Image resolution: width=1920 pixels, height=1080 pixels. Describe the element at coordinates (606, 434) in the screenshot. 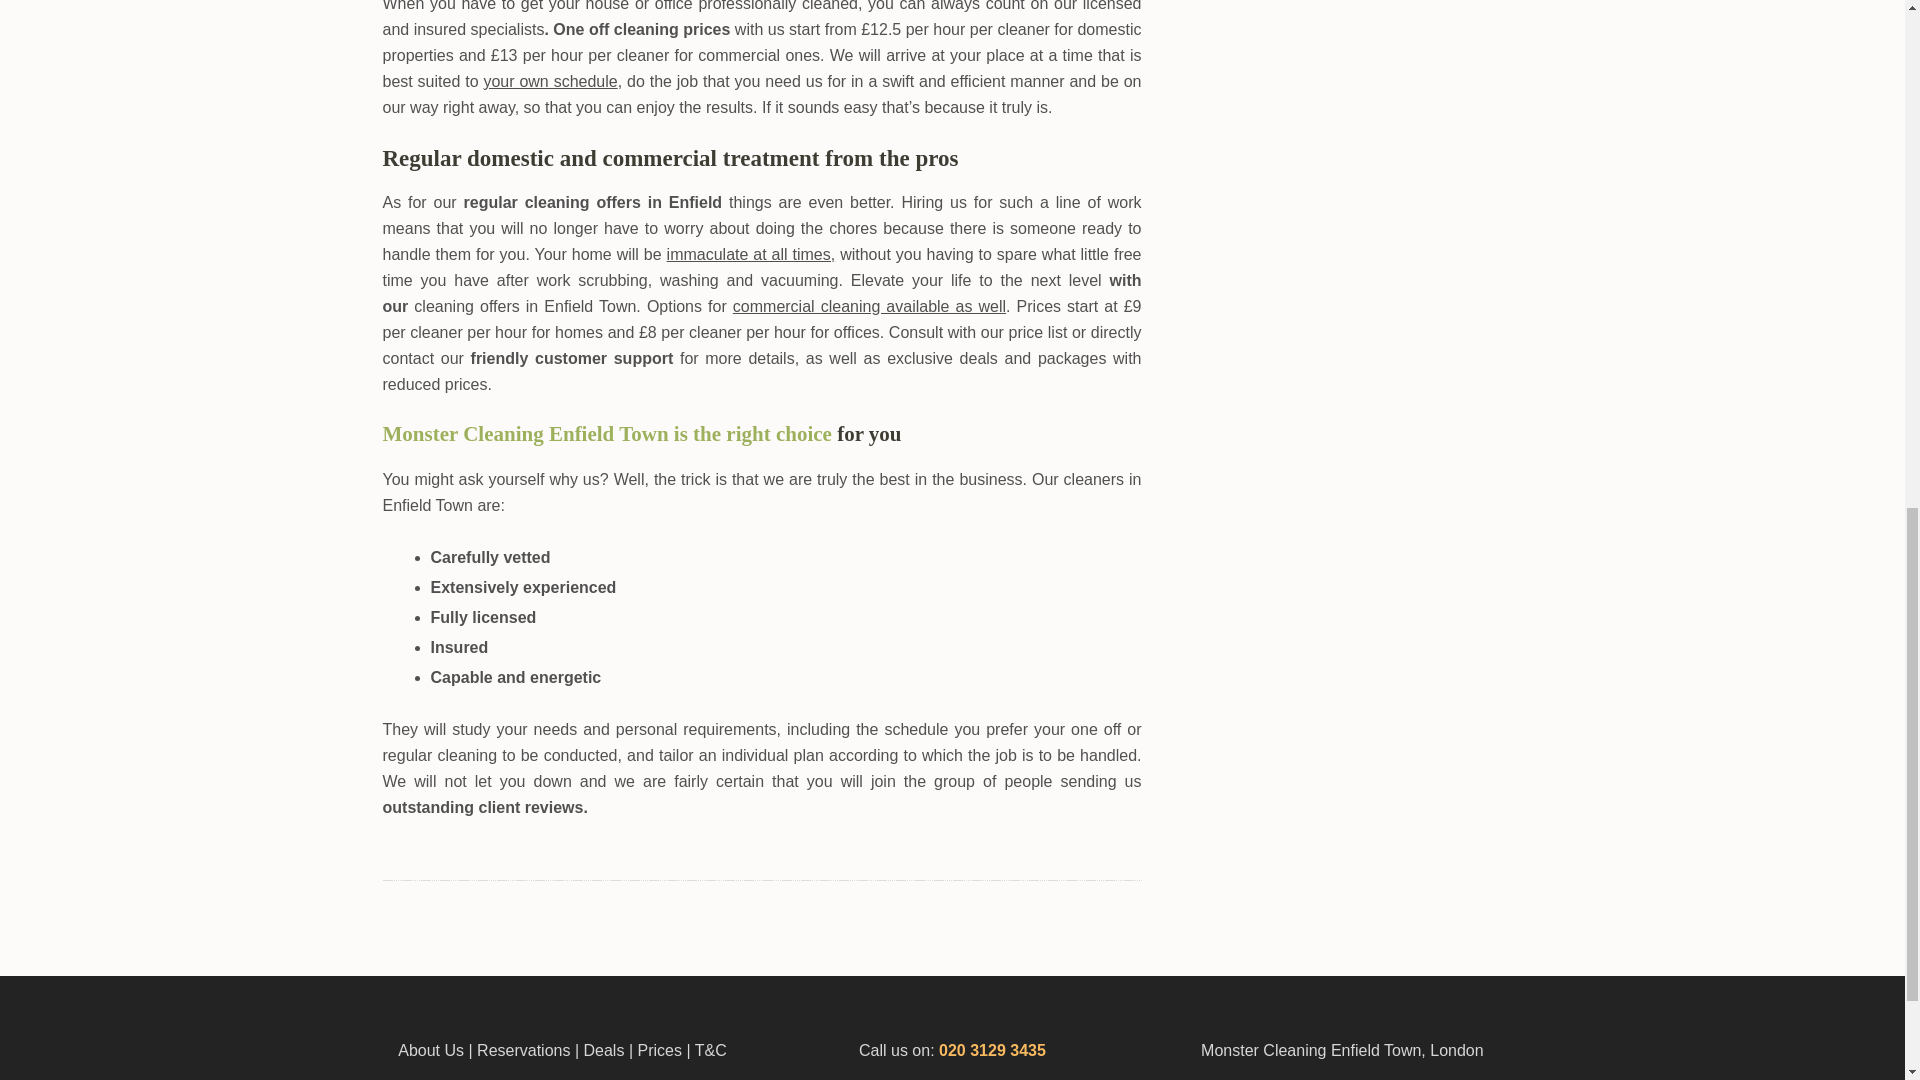

I see `Monster Cleaning Enfield Town is the right choice` at that location.